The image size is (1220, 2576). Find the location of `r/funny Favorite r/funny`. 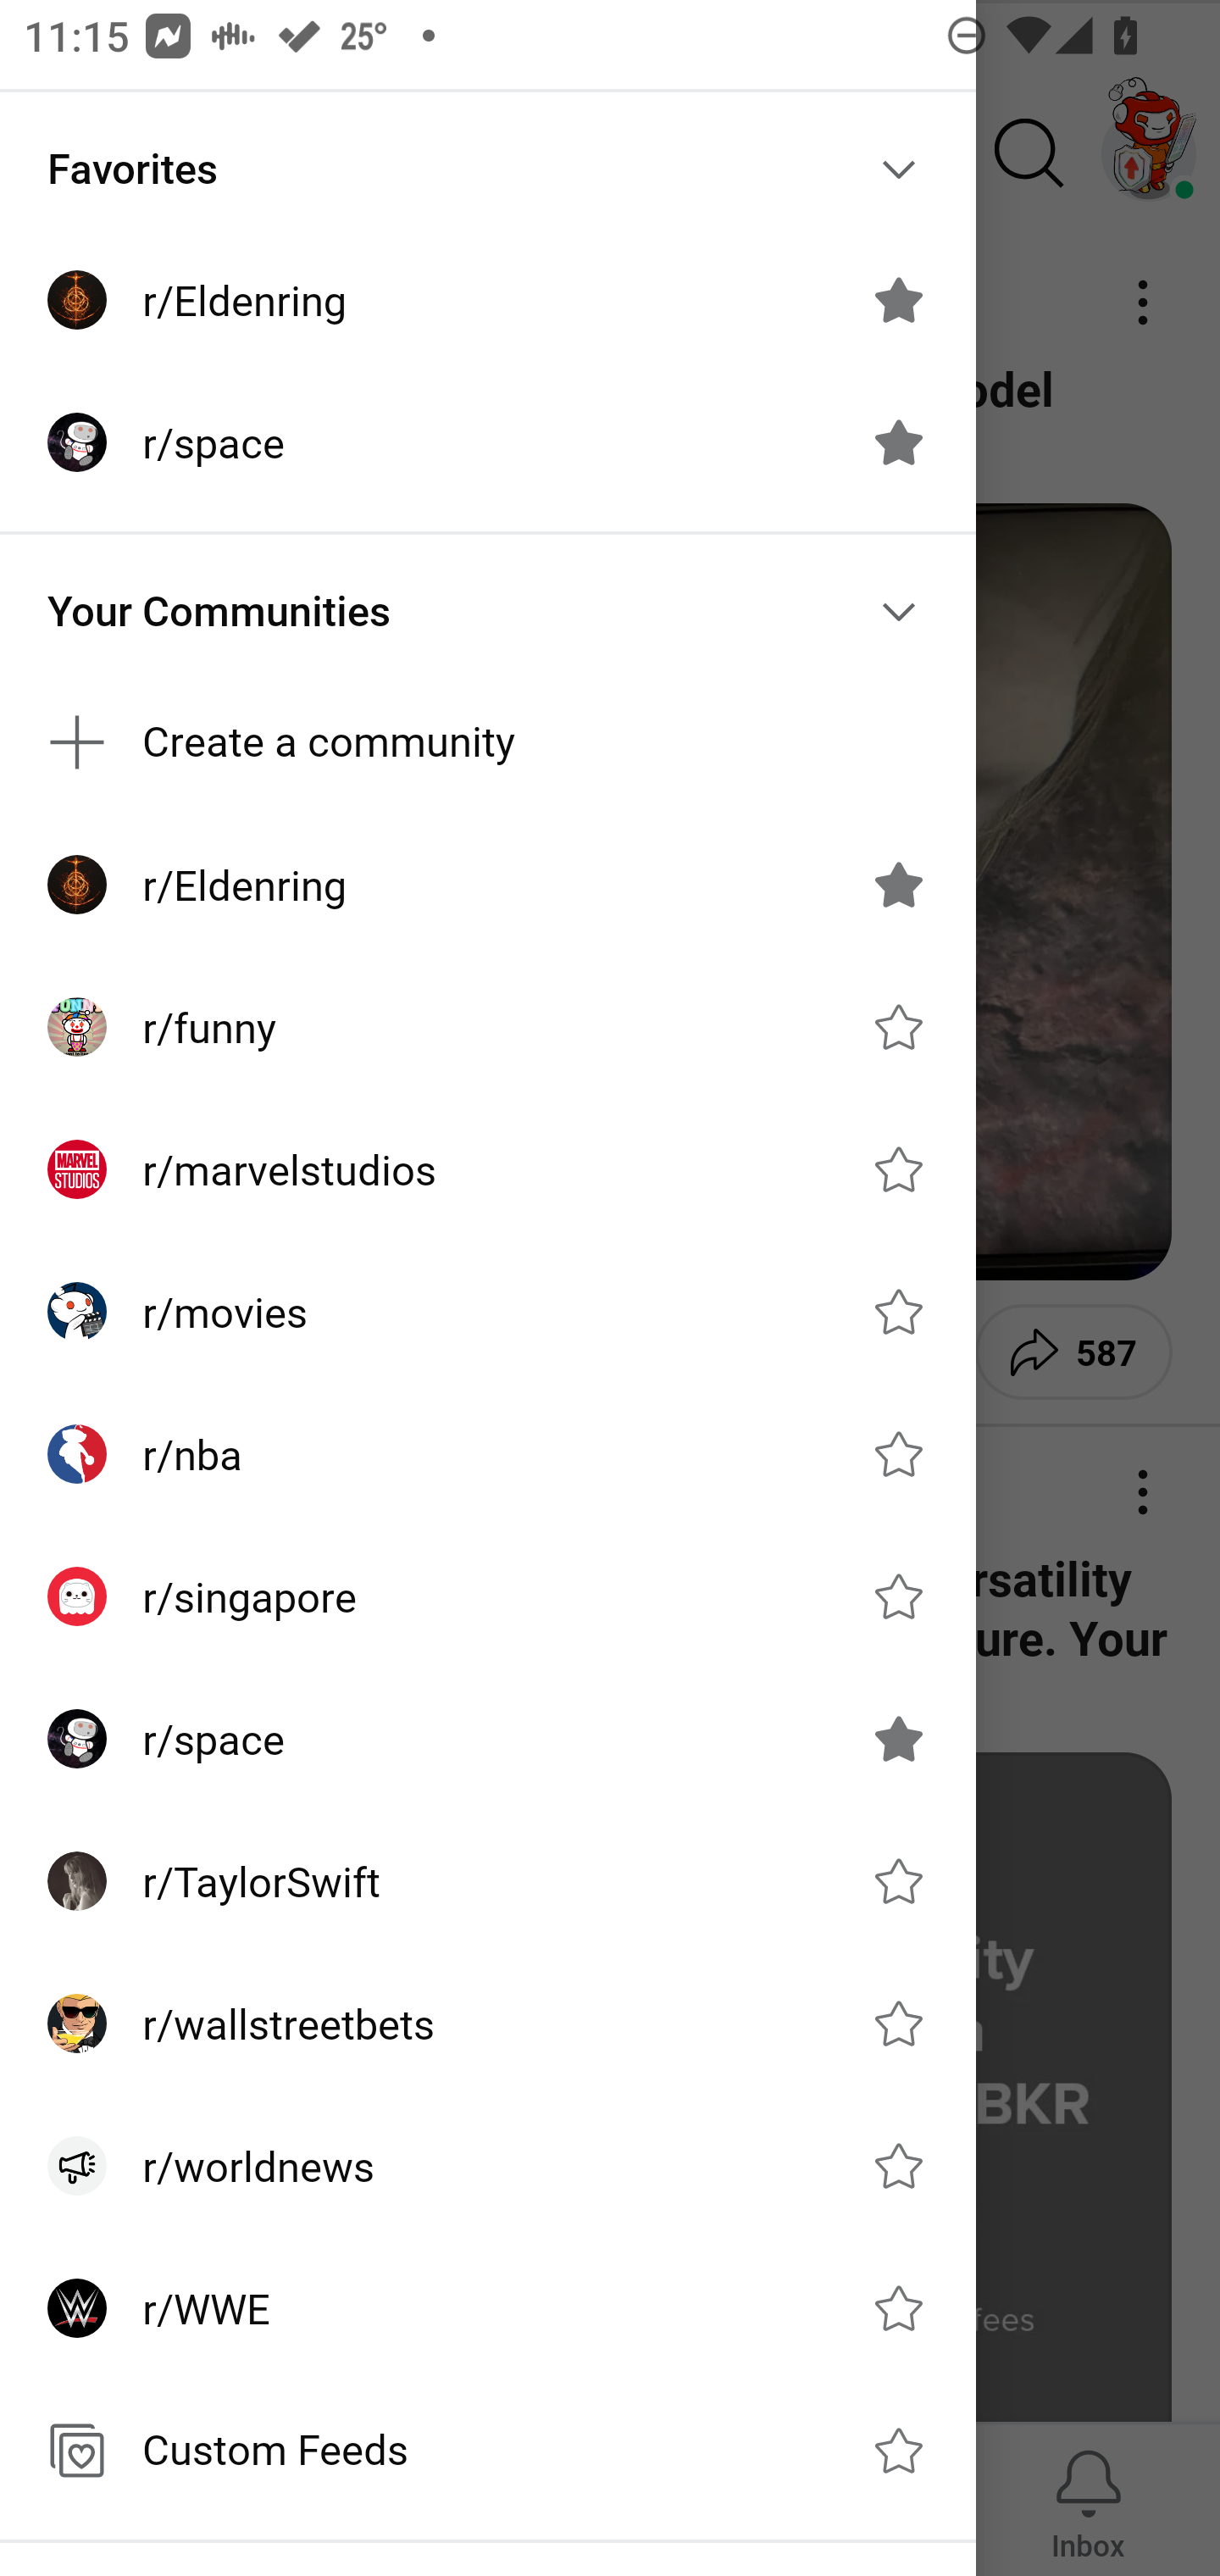

r/funny Favorite r/funny is located at coordinates (488, 1026).